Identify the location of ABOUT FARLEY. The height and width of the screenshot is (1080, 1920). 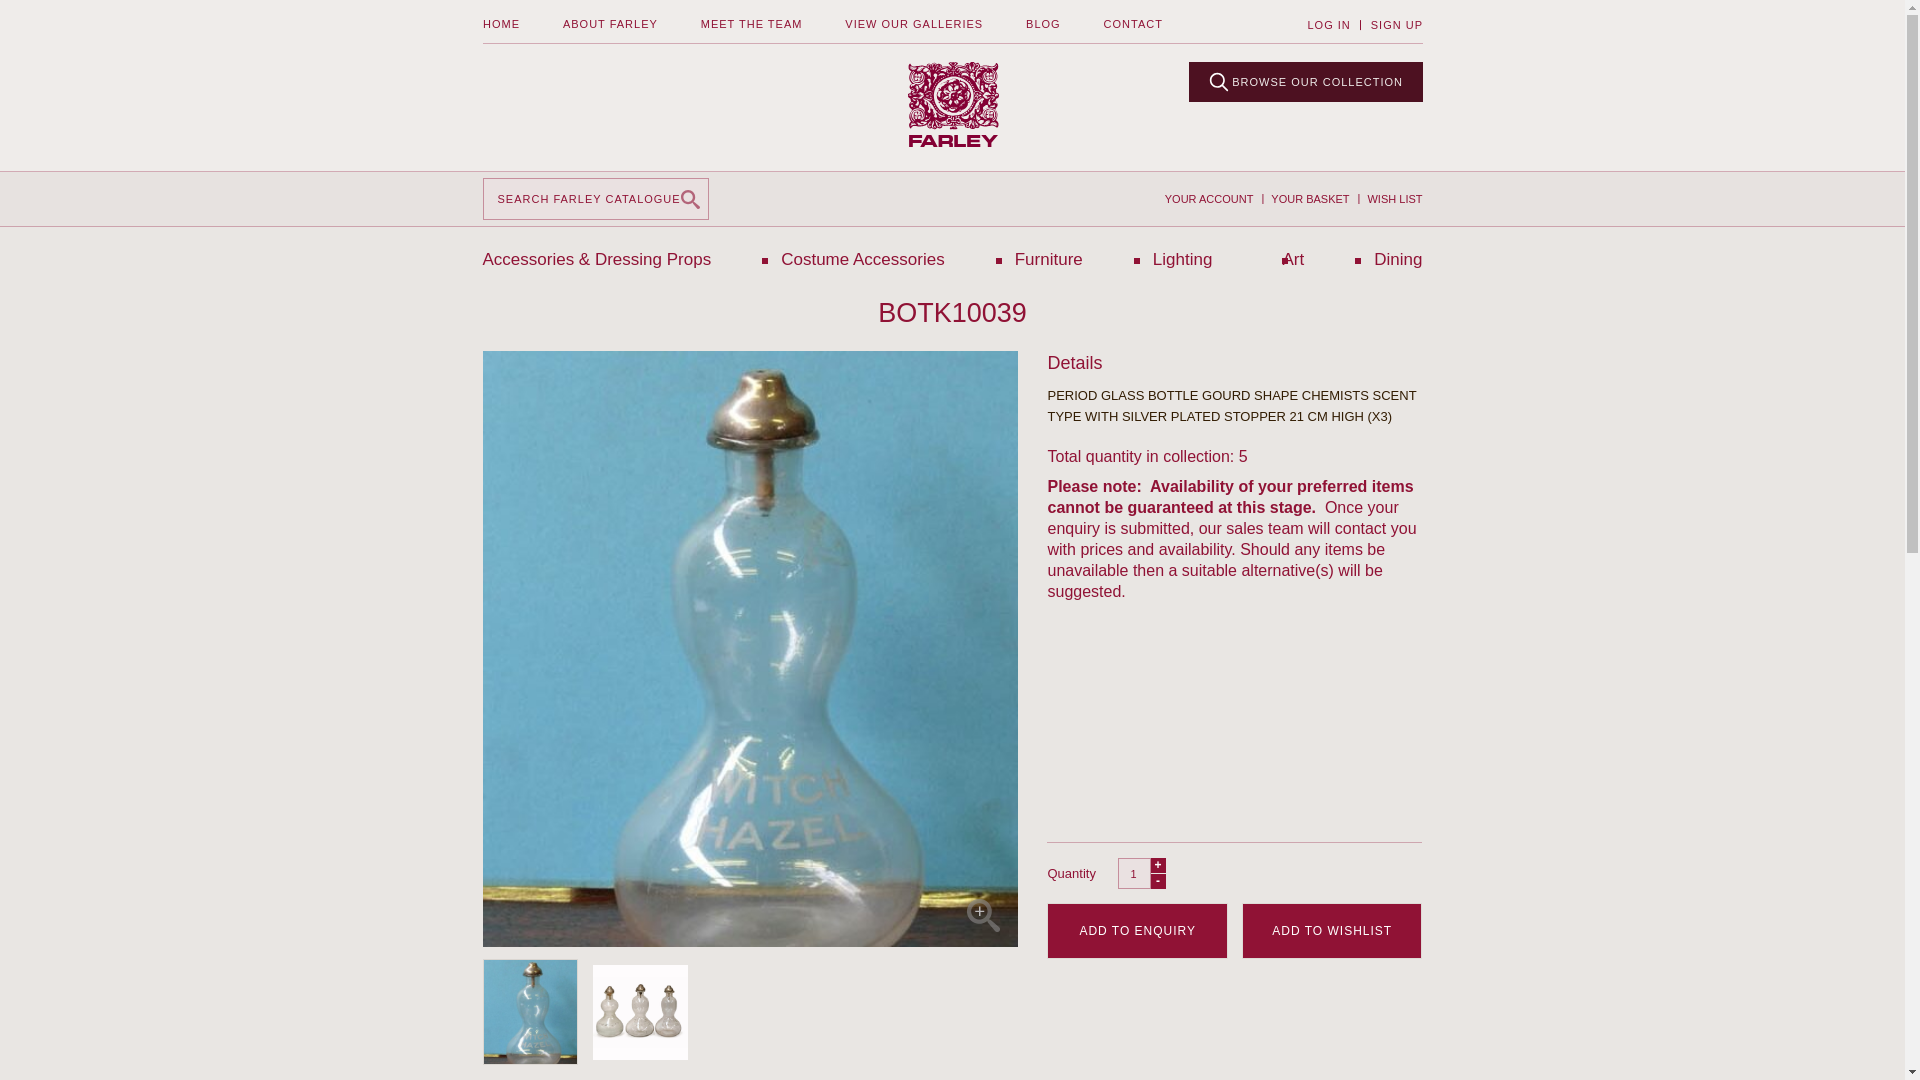
(609, 24).